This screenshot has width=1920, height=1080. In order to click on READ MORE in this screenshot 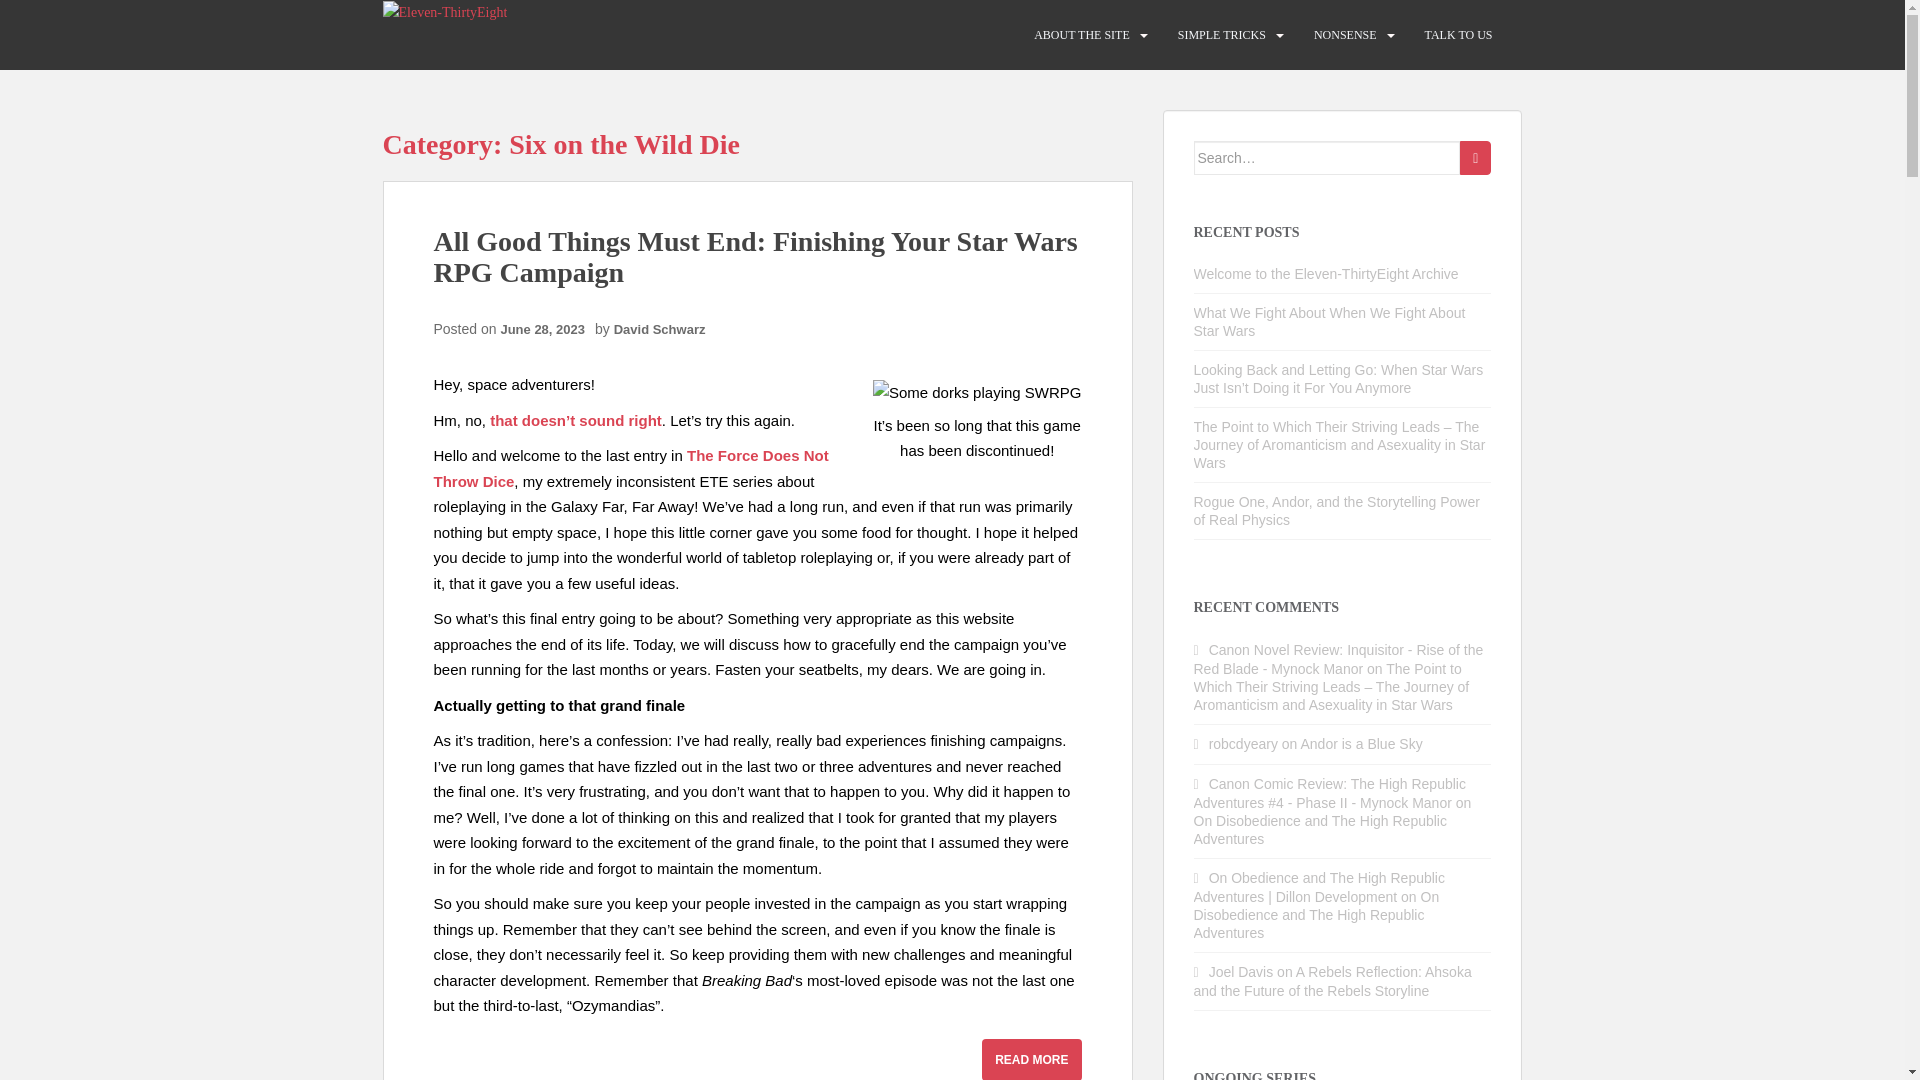, I will do `click(1030, 1059)`.